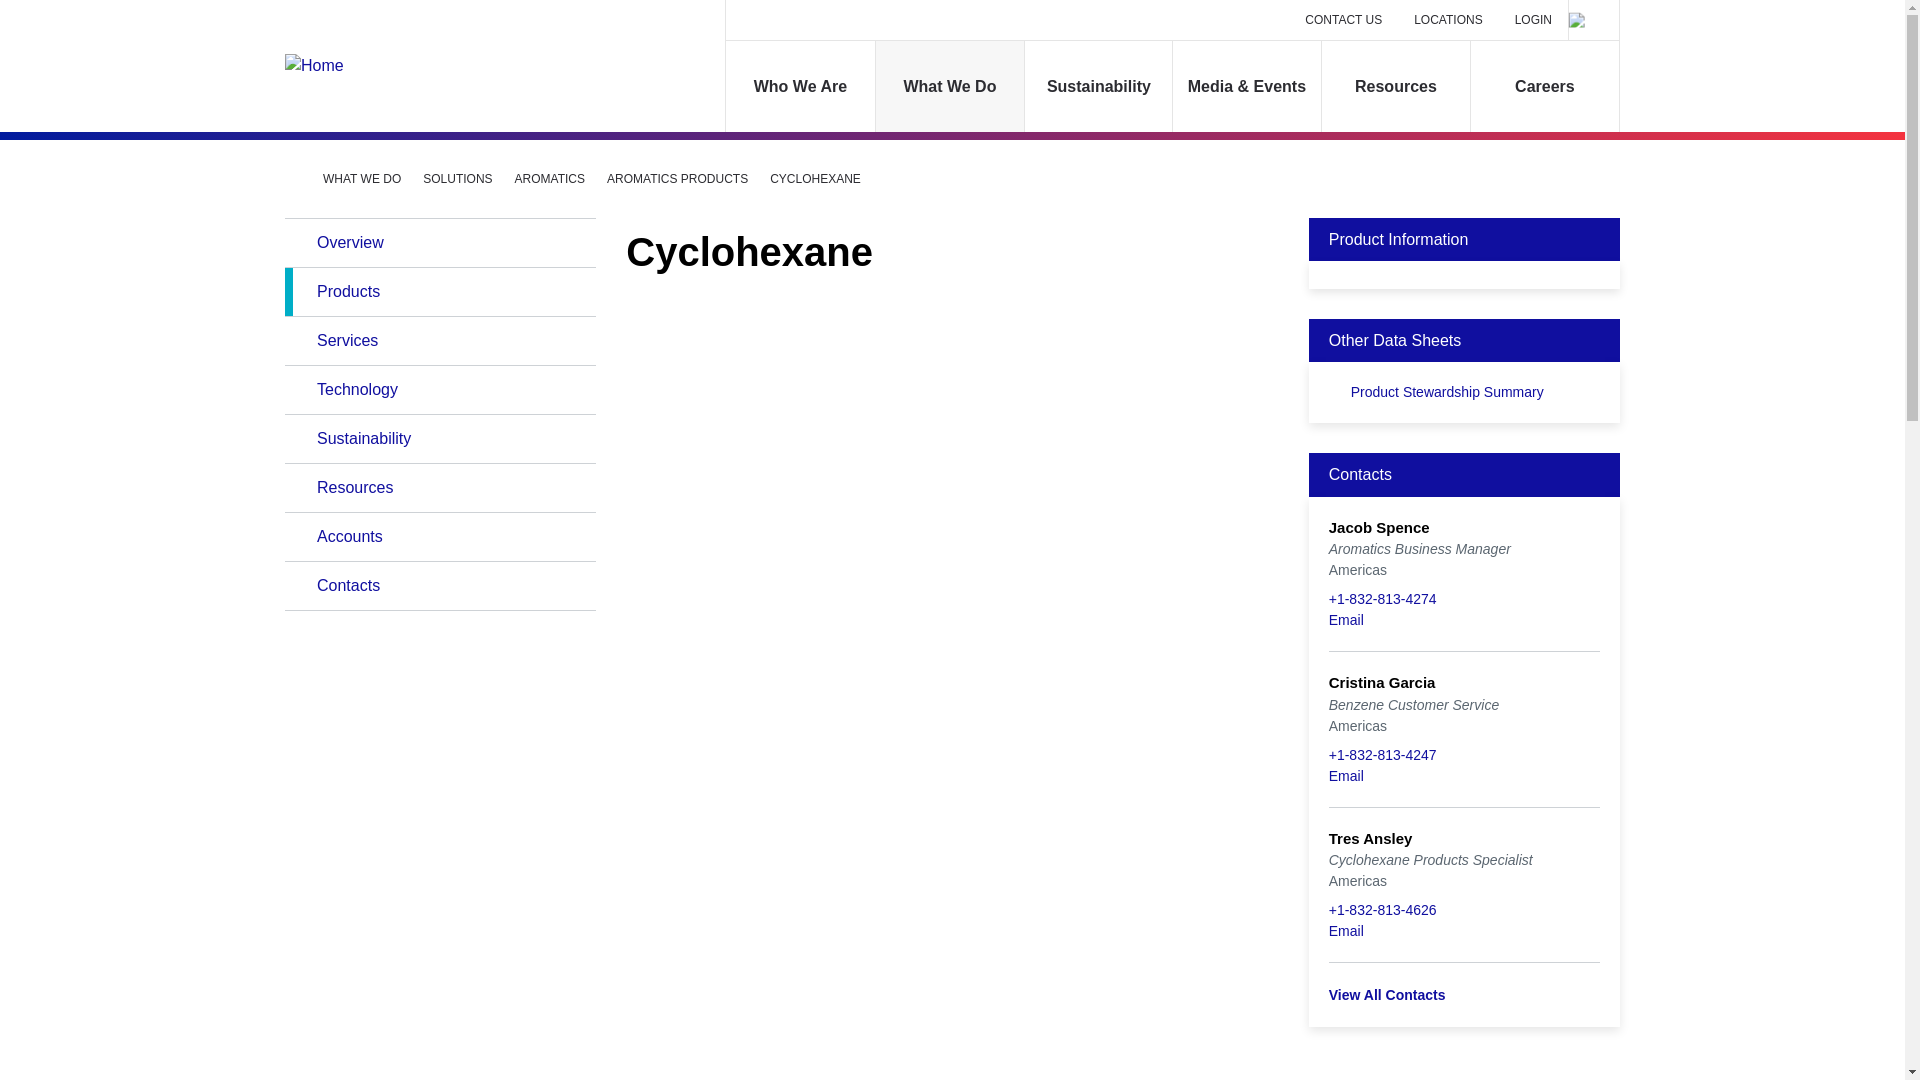 This screenshot has height=1080, width=1920. Describe the element at coordinates (1532, 20) in the screenshot. I see `Login` at that location.